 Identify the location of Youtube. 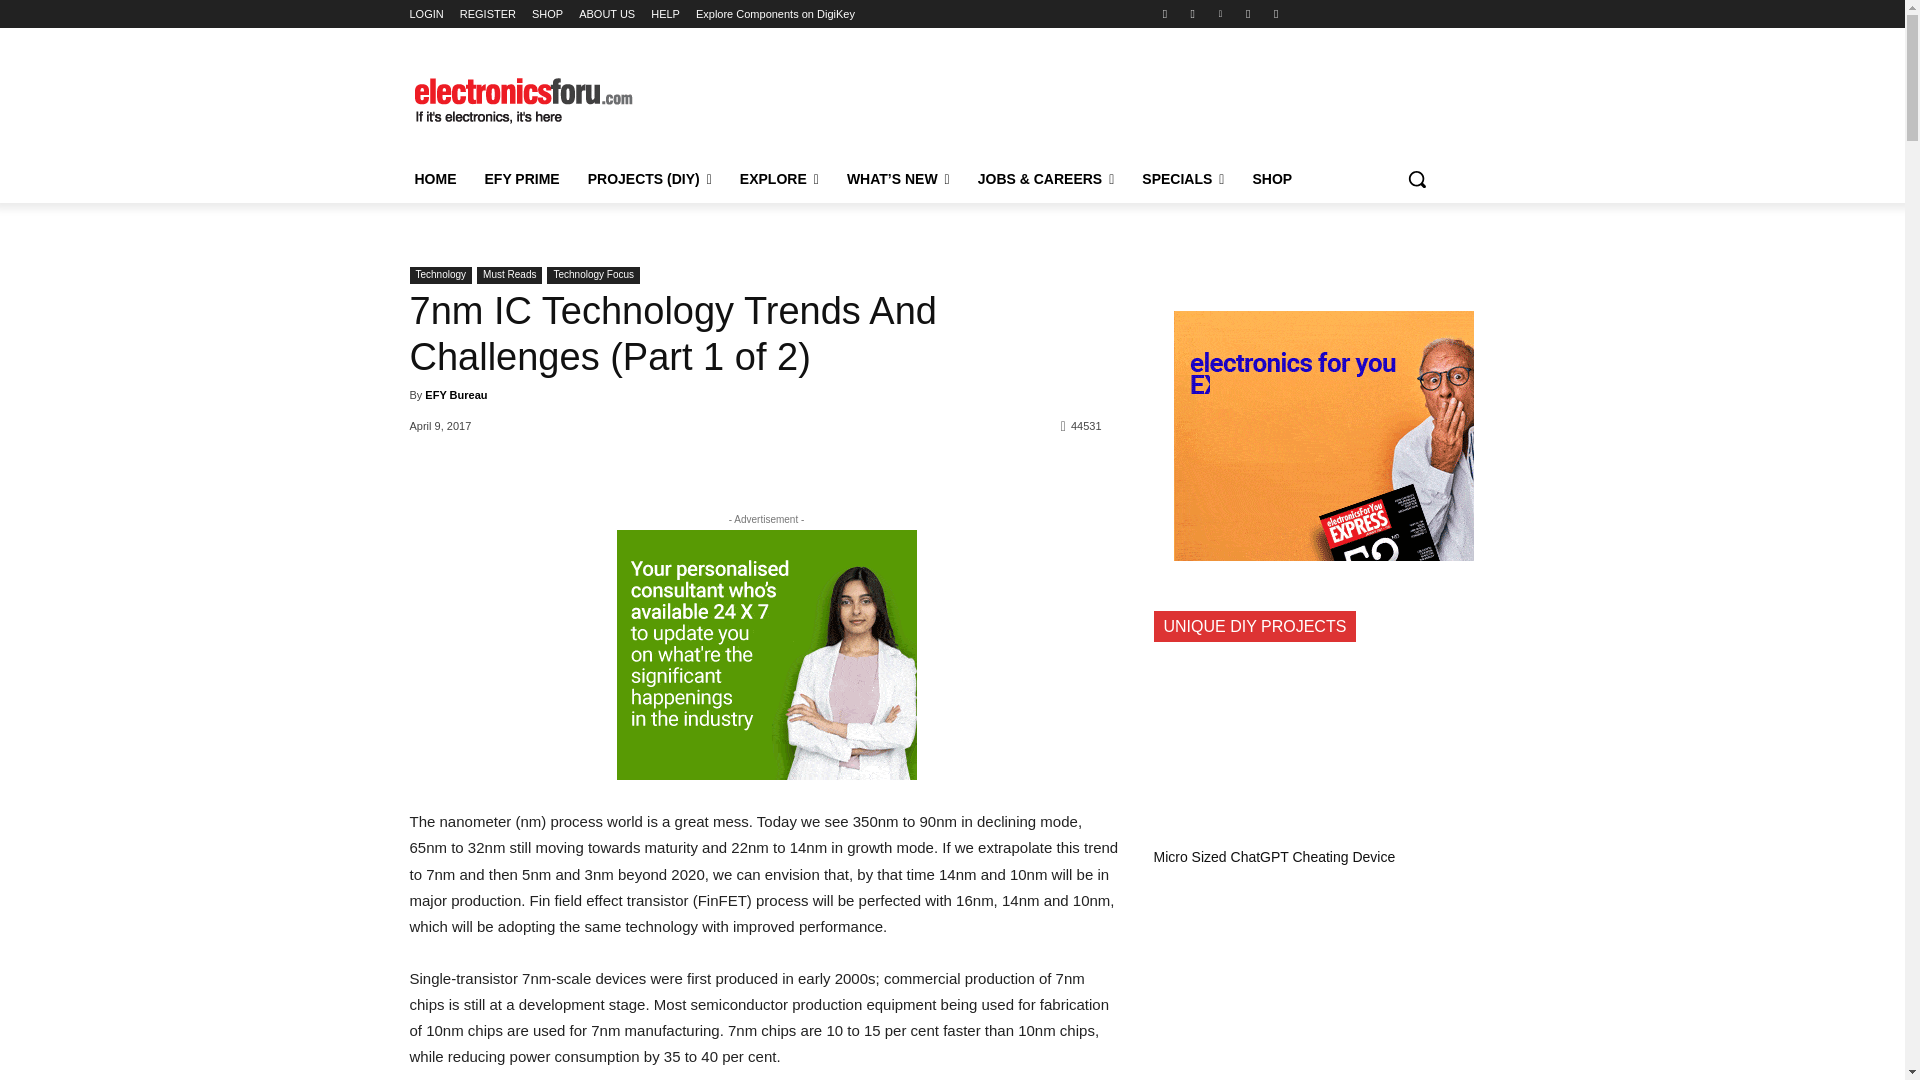
(1276, 13).